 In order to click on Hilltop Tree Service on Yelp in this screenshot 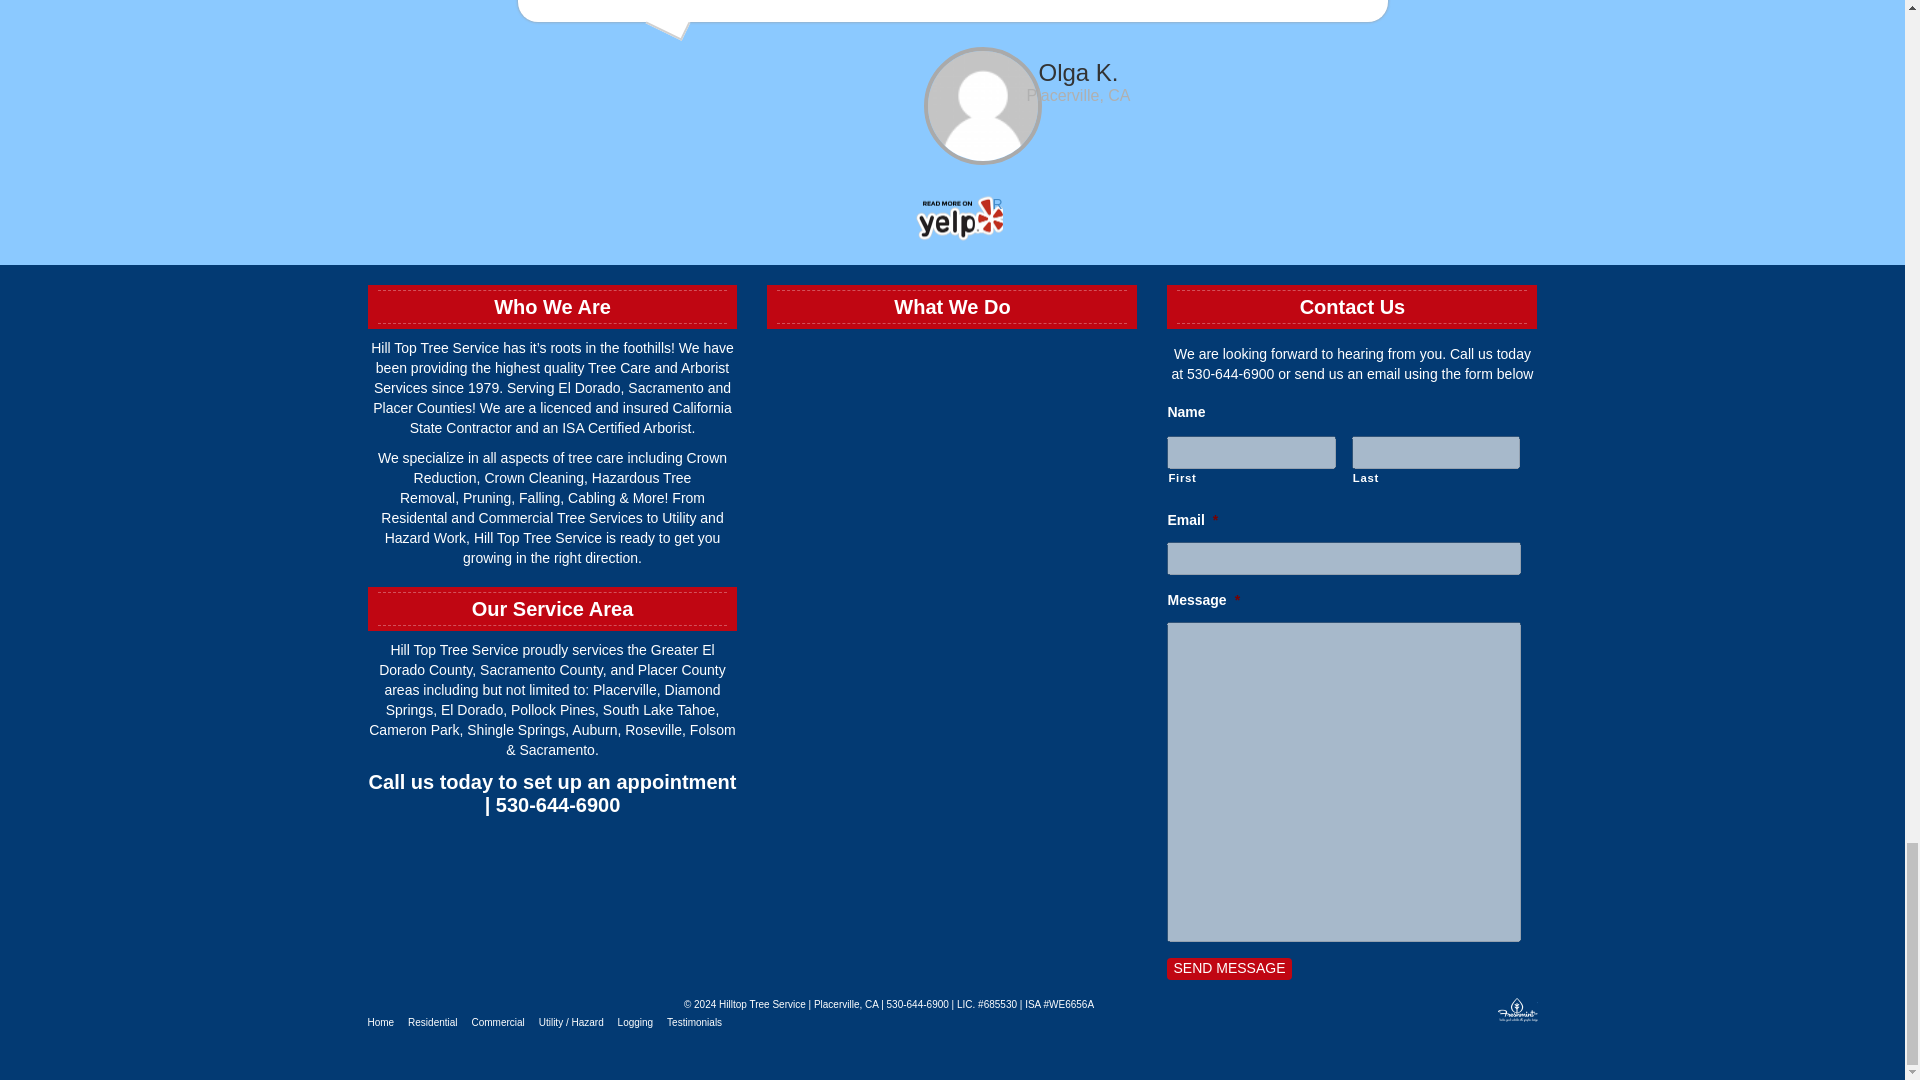, I will do `click(952, 220)`.